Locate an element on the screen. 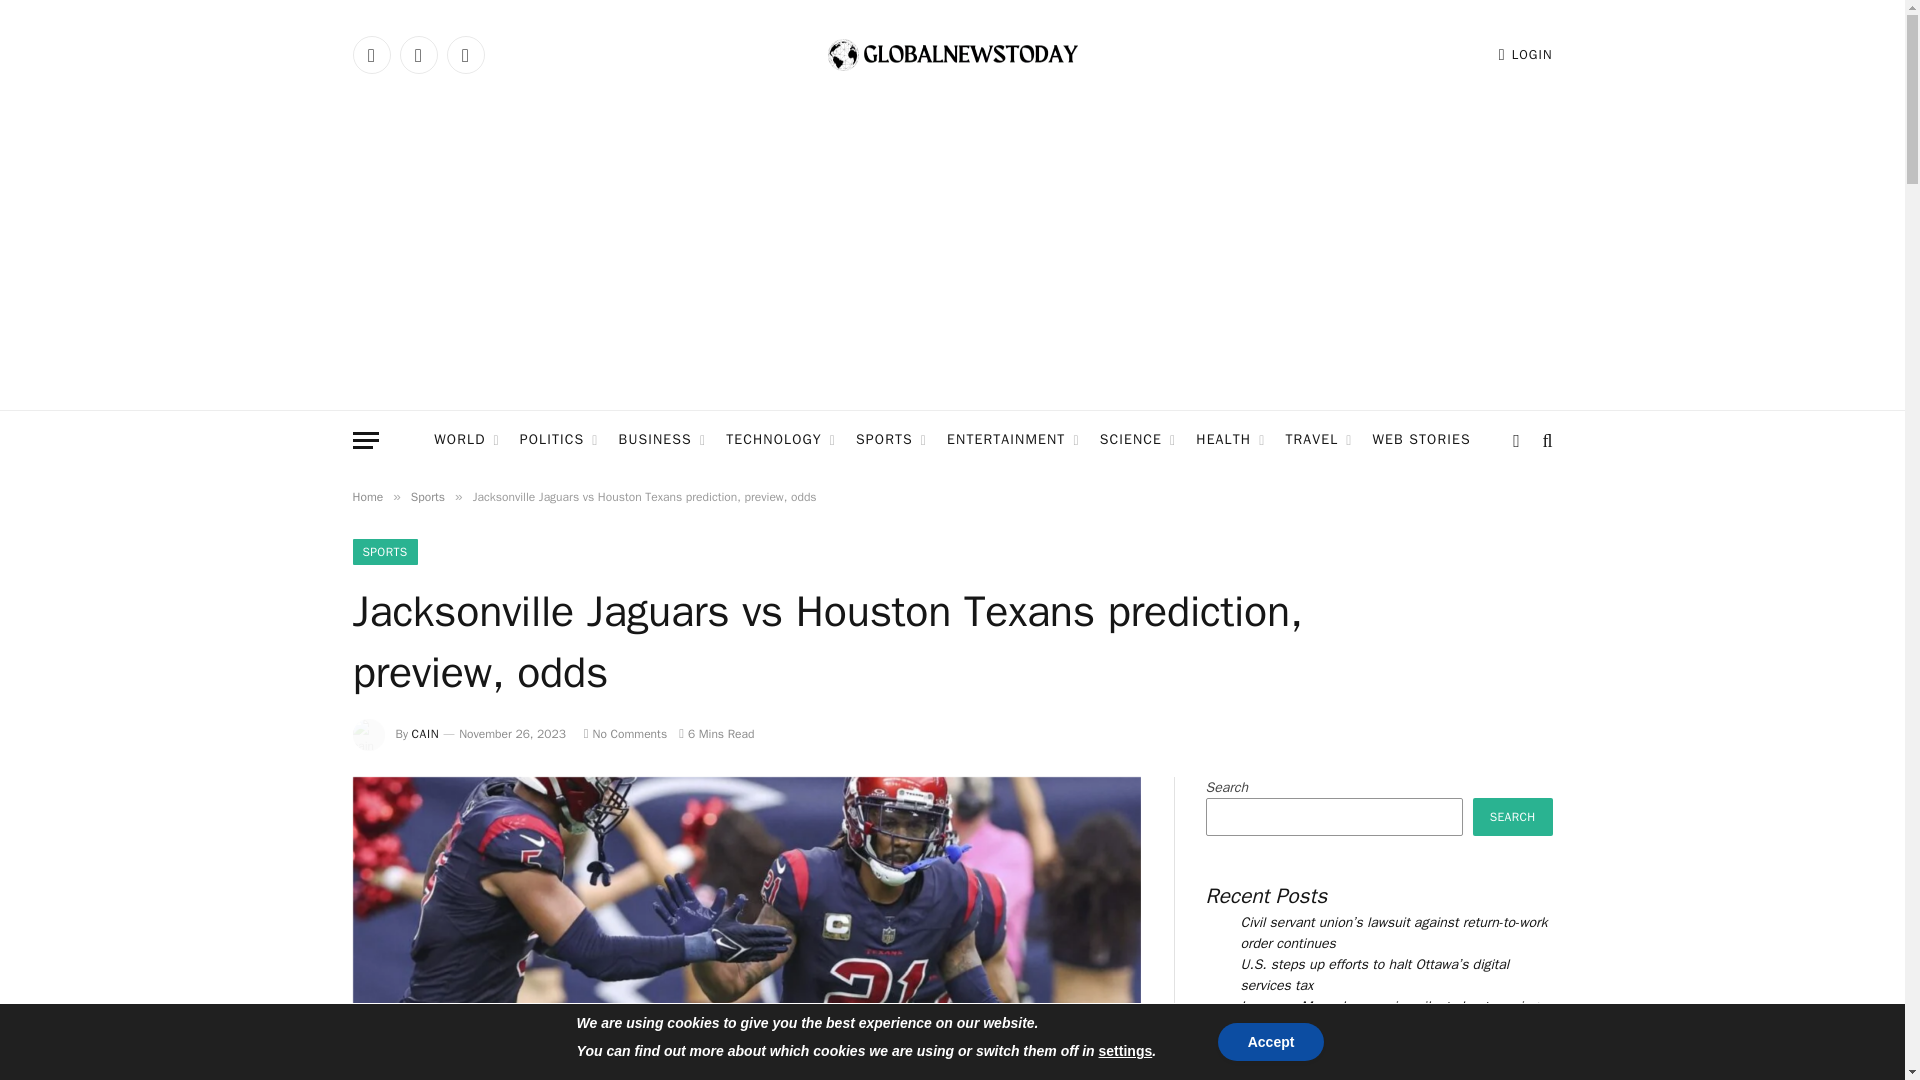 The width and height of the screenshot is (1920, 1080). WORLD is located at coordinates (466, 440).